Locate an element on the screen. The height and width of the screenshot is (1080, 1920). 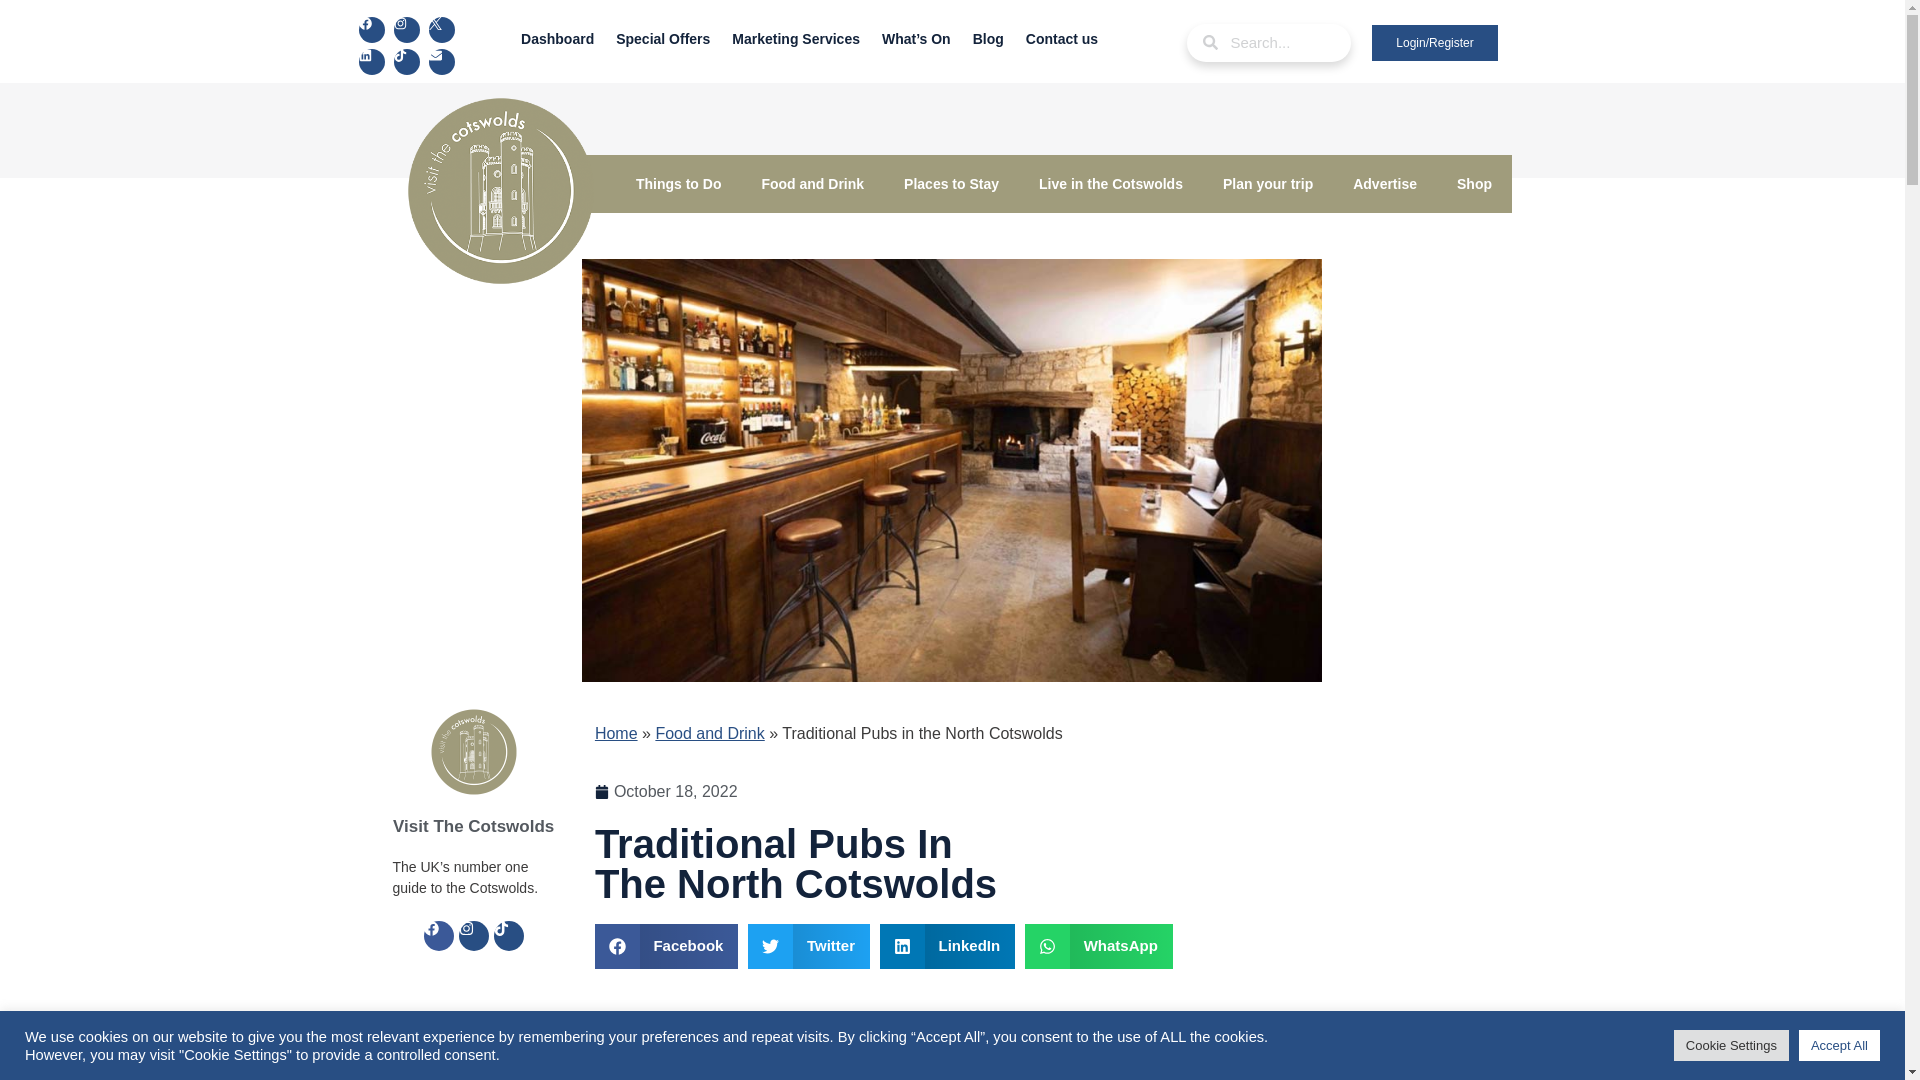
Things to Do is located at coordinates (678, 184).